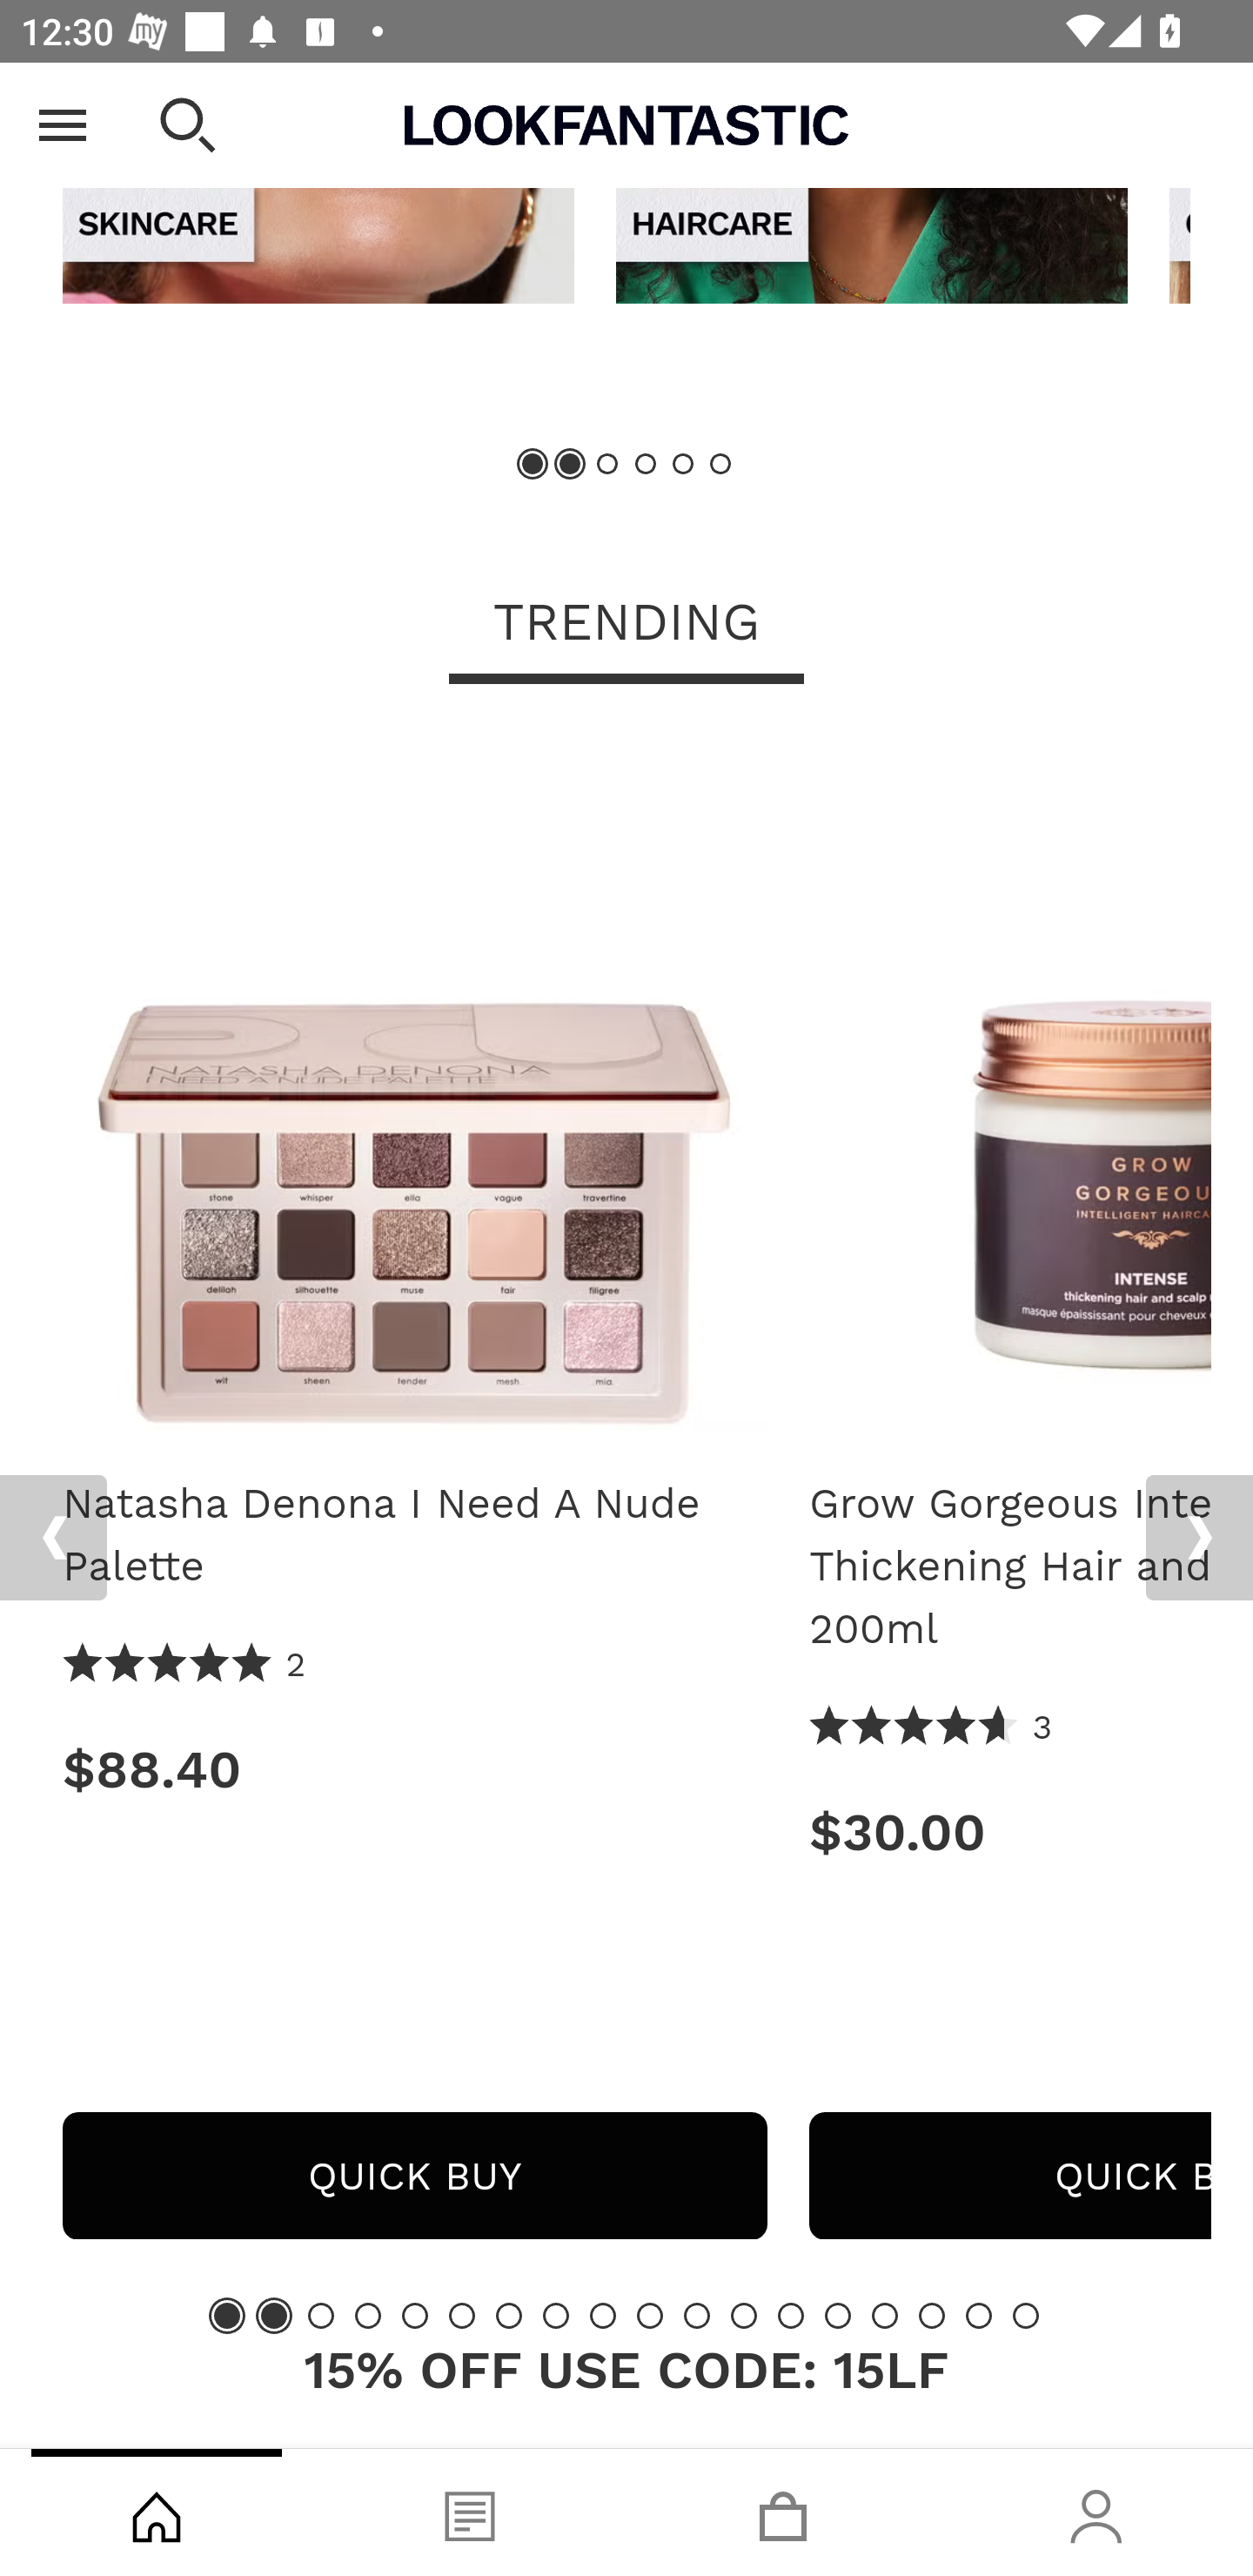 Image resolution: width=1253 pixels, height=2576 pixels. I want to click on Slide 8, so click(555, 2317).